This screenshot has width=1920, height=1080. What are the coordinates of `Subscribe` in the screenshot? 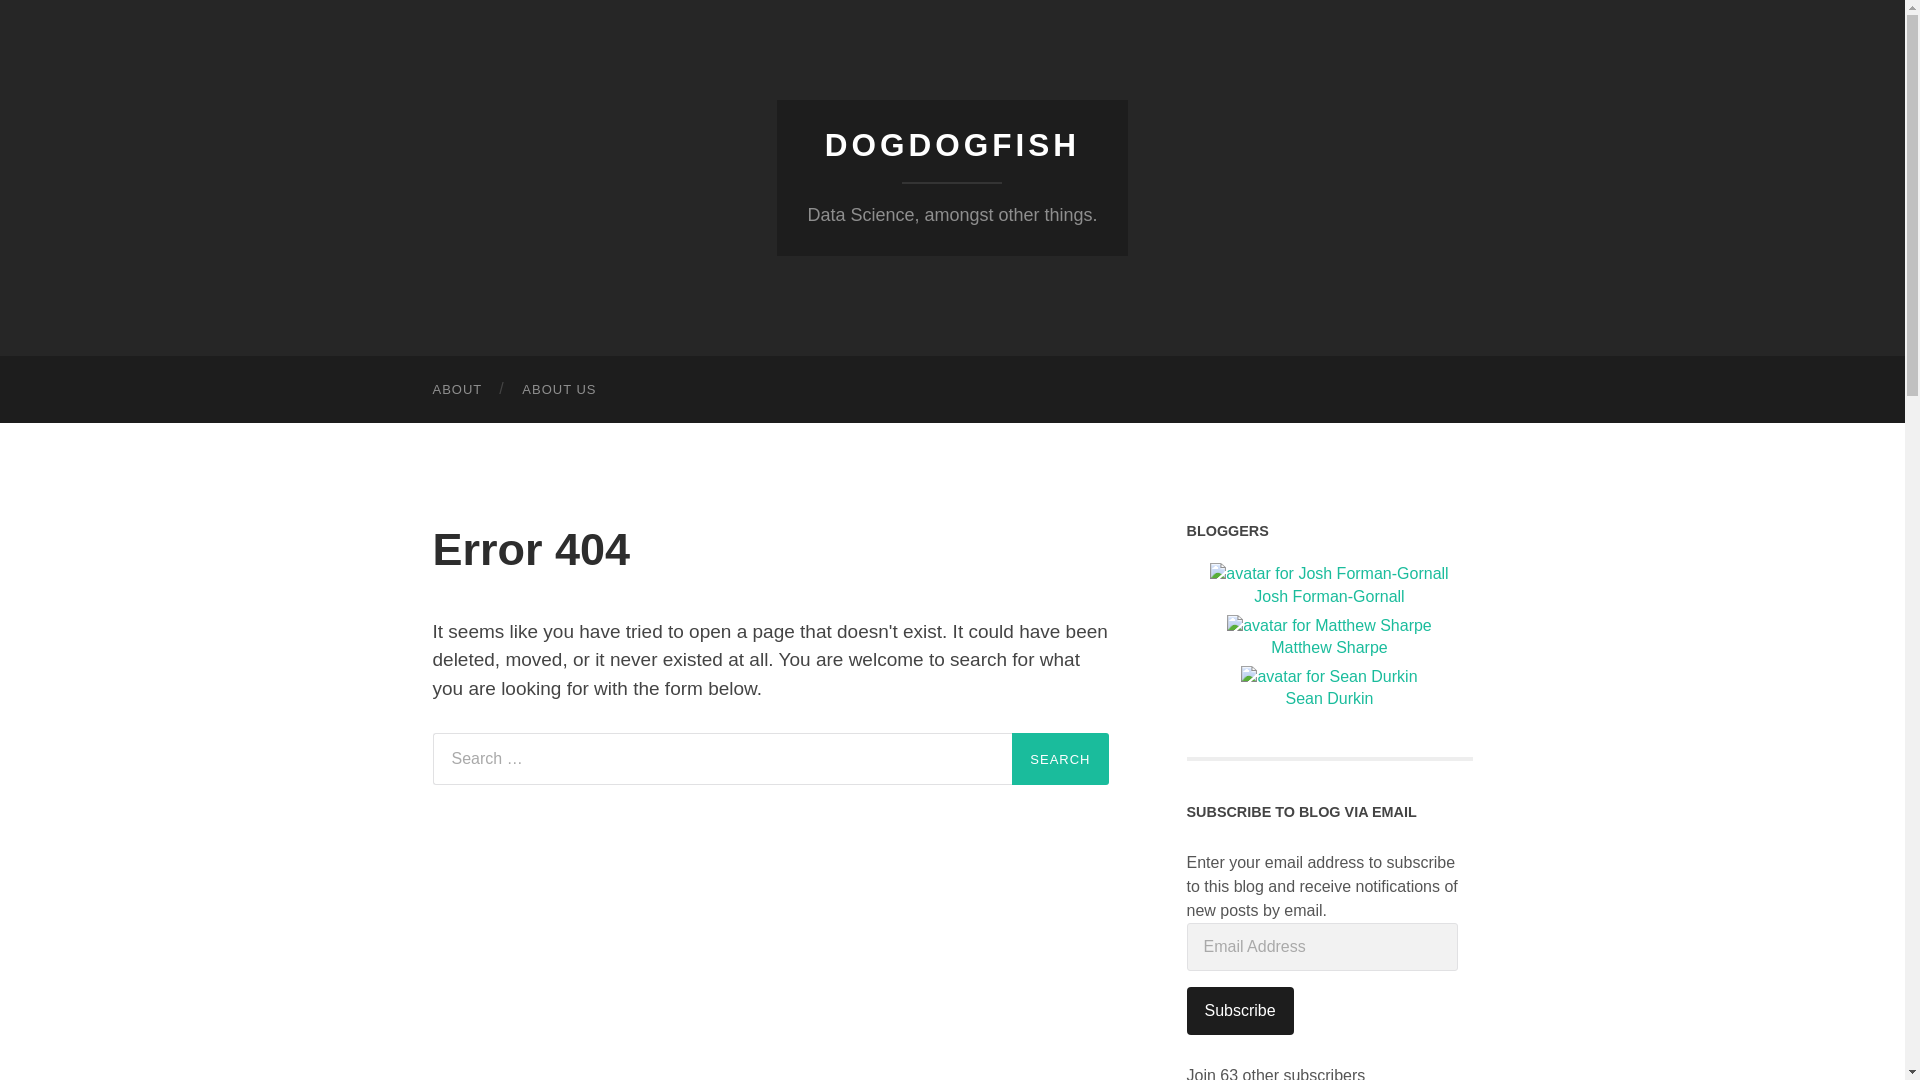 It's located at (1239, 1010).